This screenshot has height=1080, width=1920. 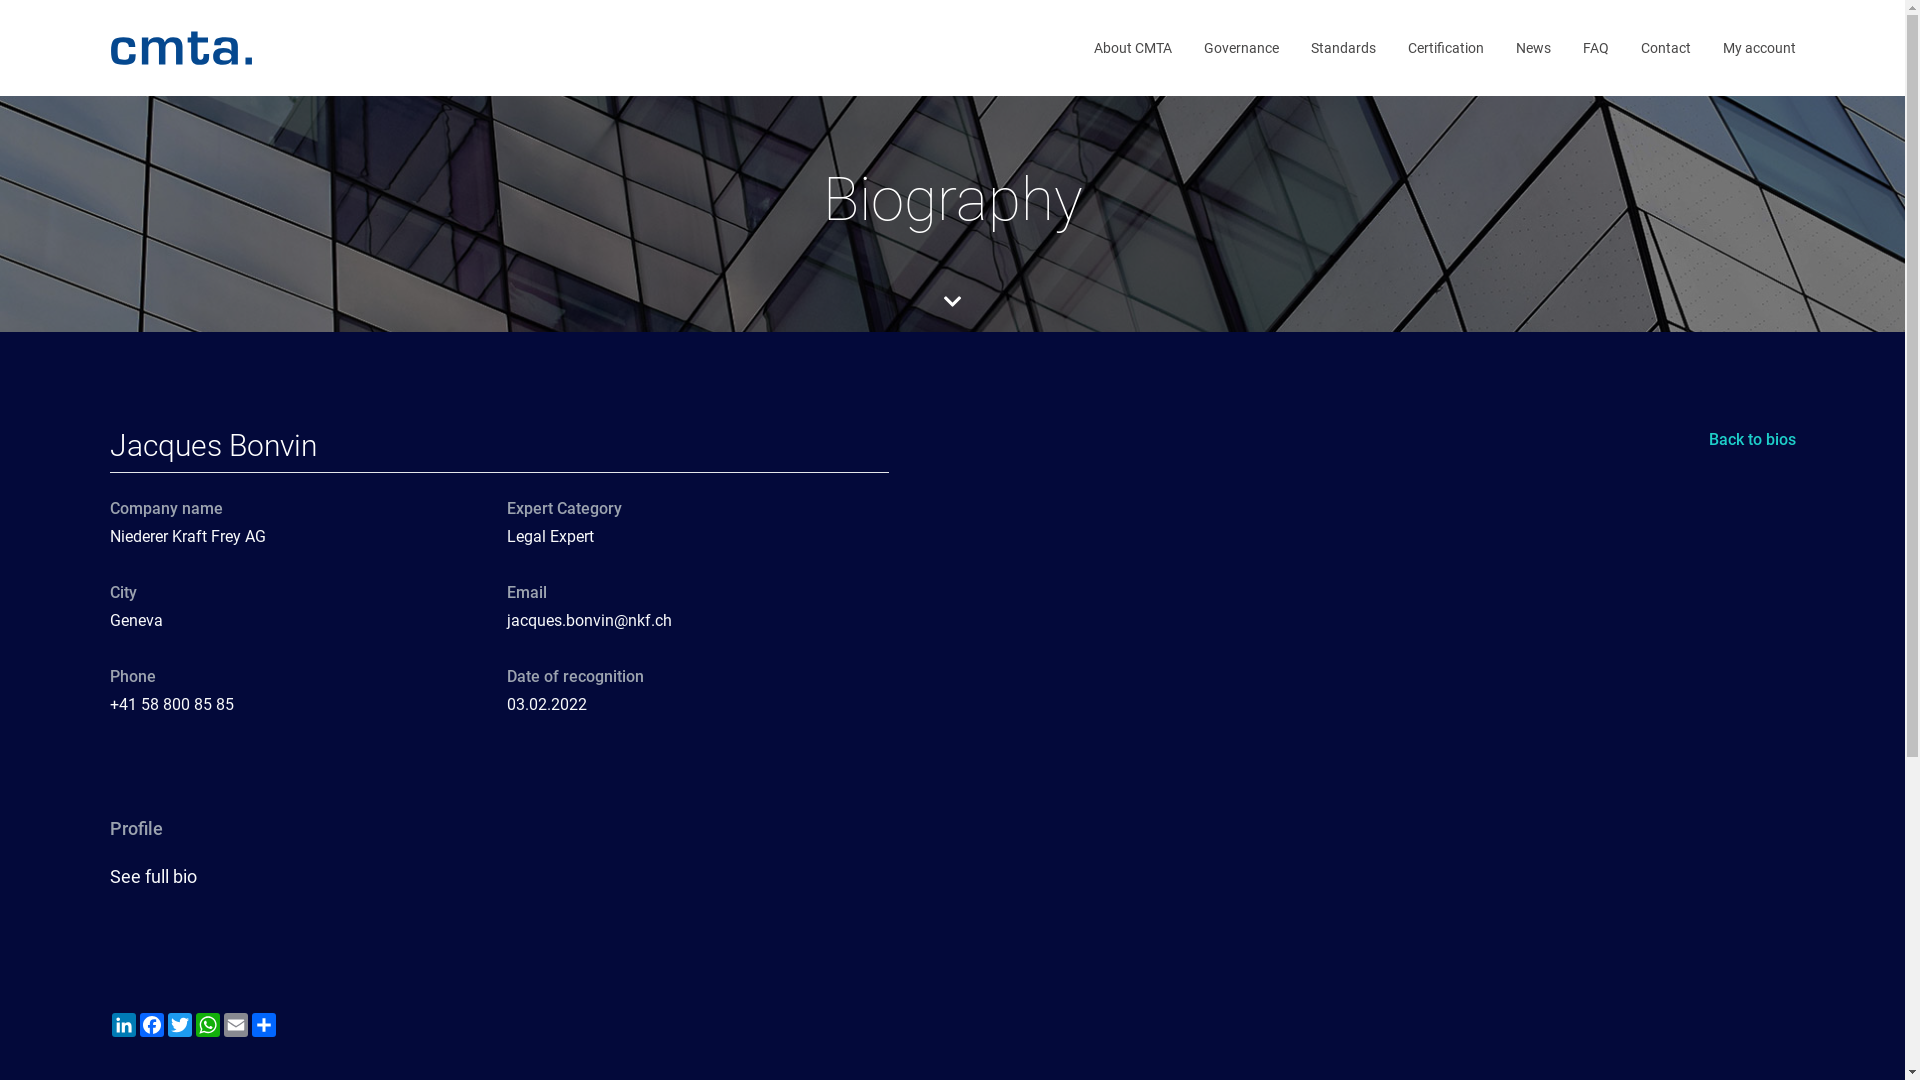 What do you see at coordinates (1133, 52) in the screenshot?
I see `About CMTA` at bounding box center [1133, 52].